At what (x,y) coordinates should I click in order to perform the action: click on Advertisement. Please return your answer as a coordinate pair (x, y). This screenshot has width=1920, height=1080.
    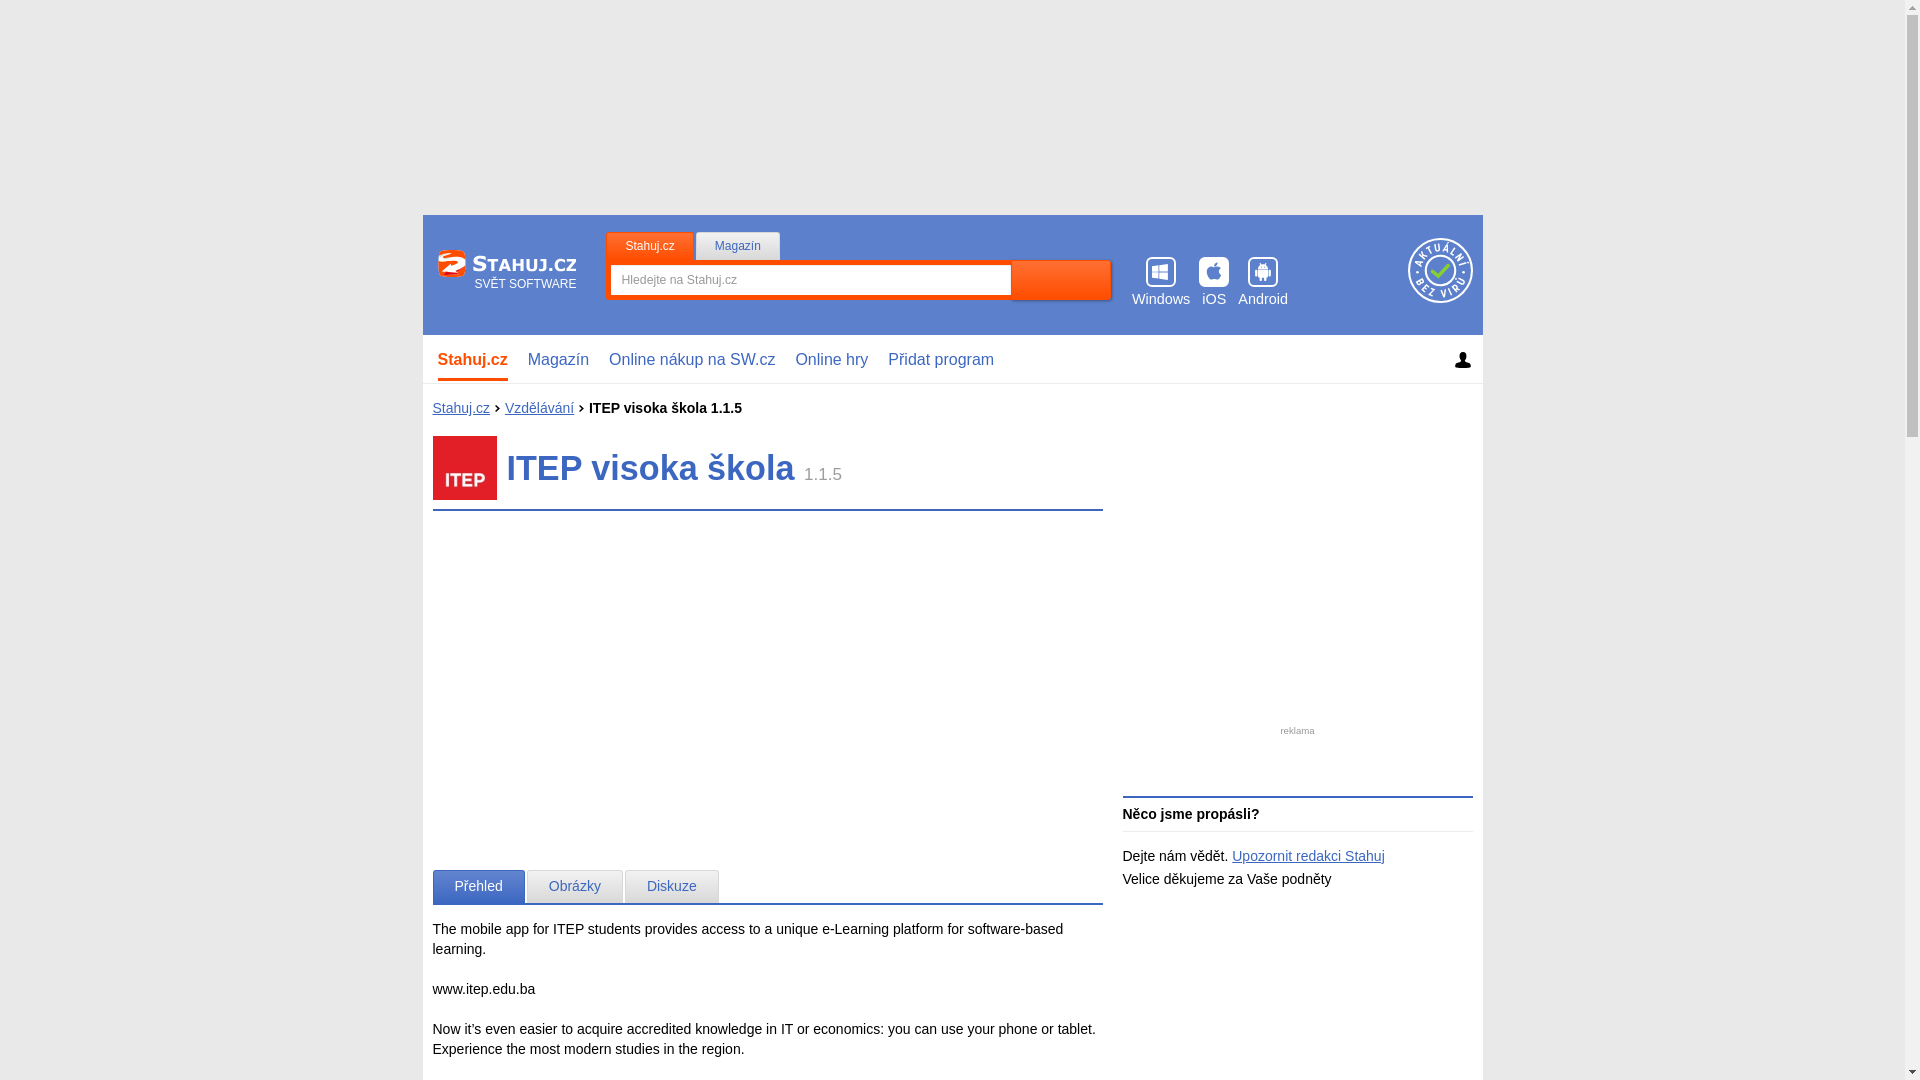
    Looking at the image, I should click on (1298, 538).